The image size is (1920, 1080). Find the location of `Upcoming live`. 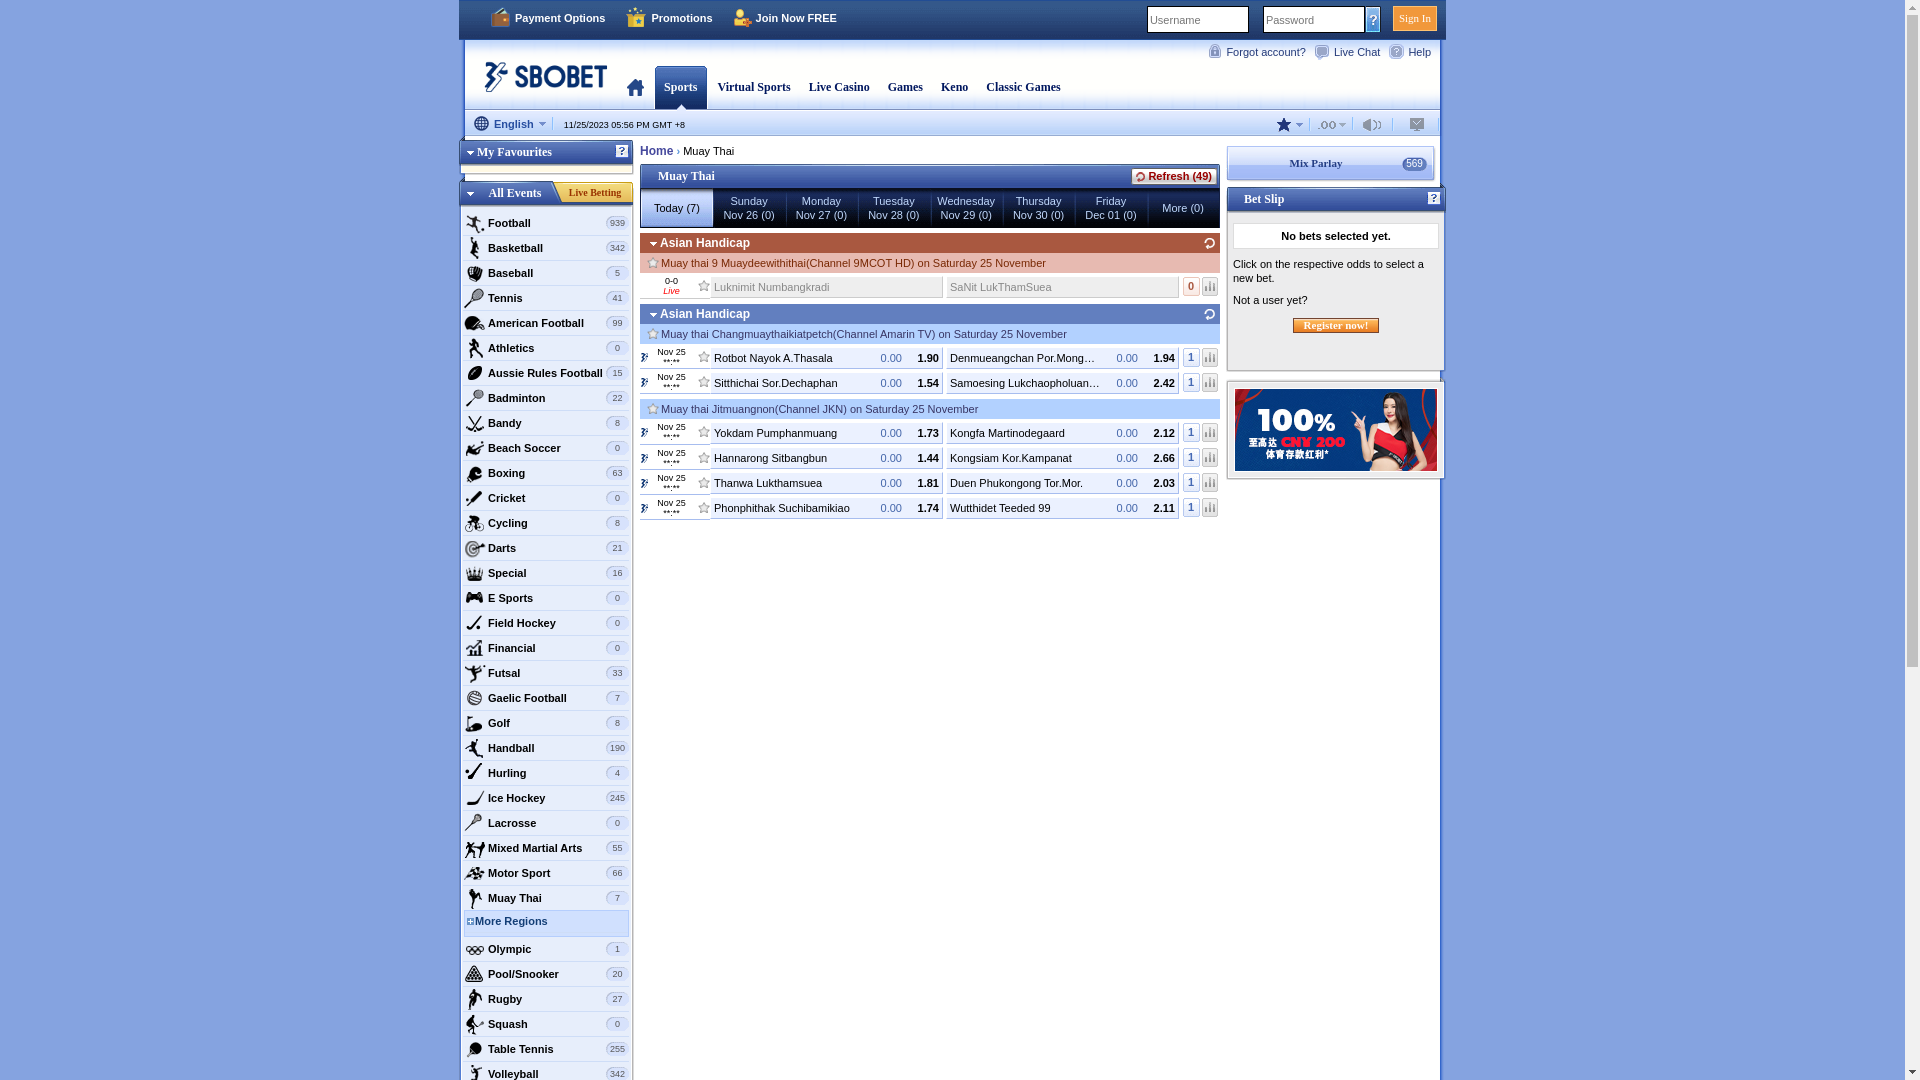

Upcoming live is located at coordinates (643, 357).